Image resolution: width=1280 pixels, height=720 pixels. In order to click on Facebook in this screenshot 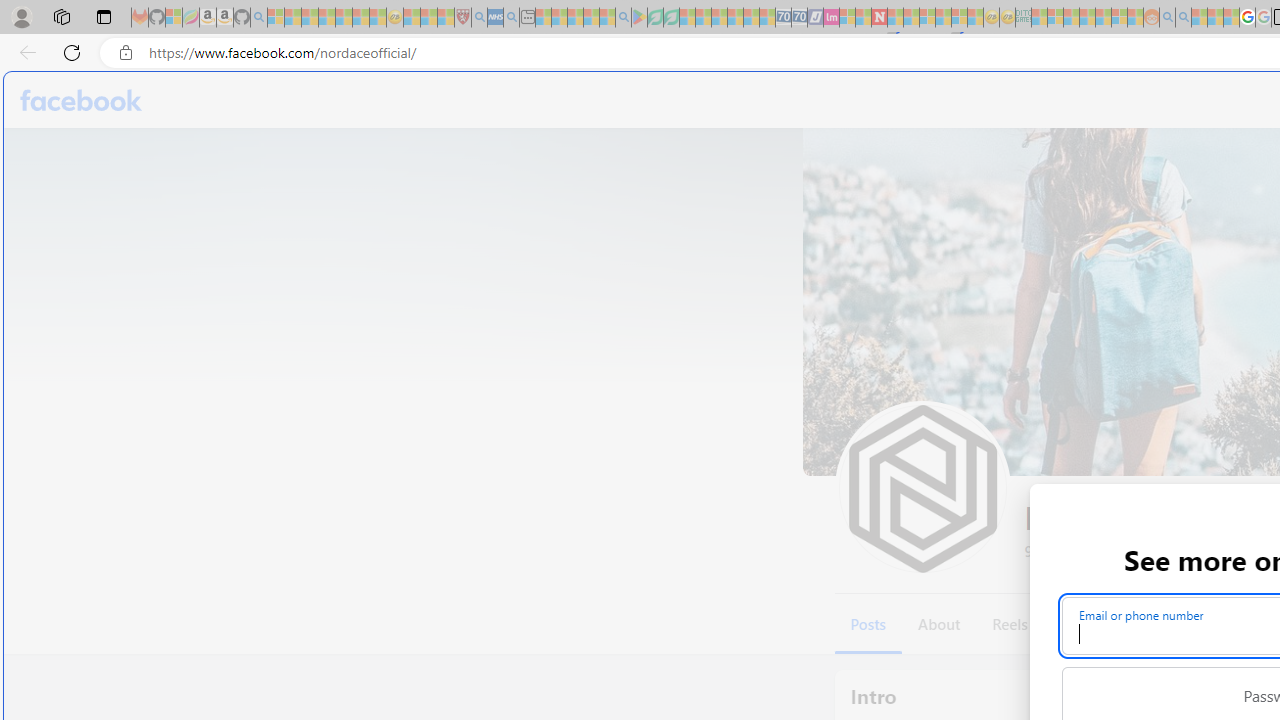, I will do `click(82, 100)`.